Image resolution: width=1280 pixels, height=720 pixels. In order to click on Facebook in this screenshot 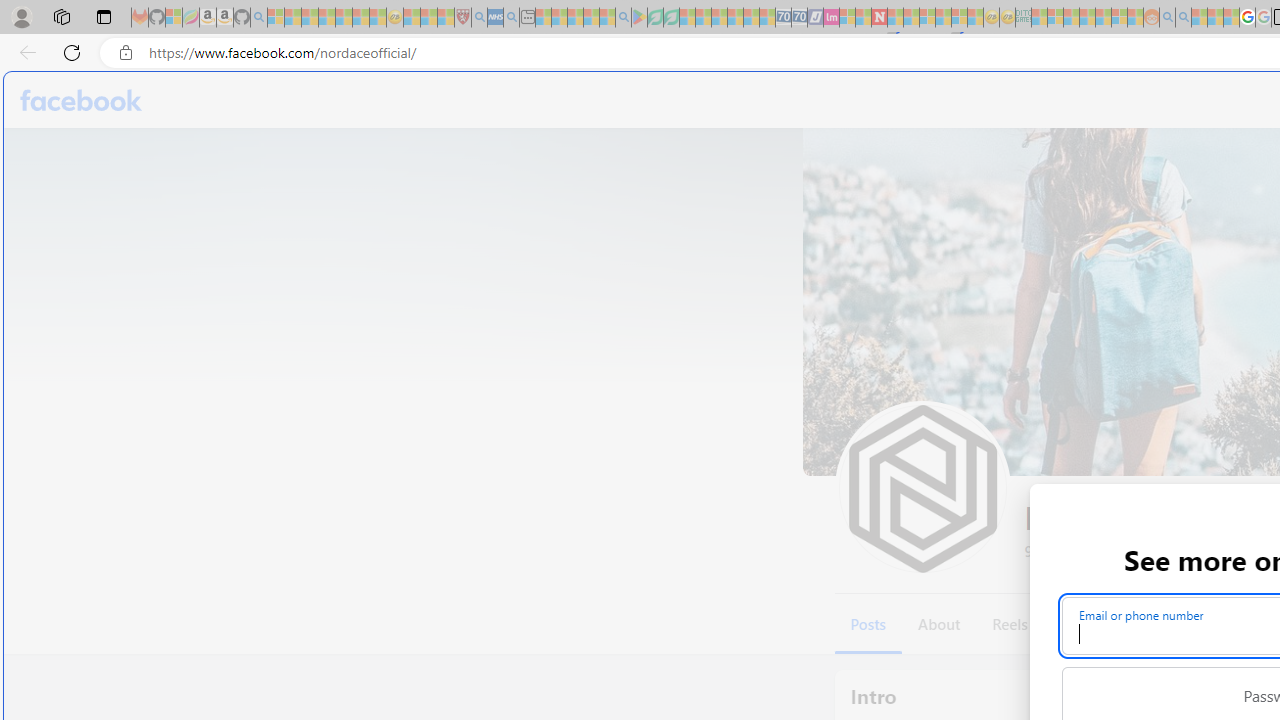, I will do `click(82, 100)`.